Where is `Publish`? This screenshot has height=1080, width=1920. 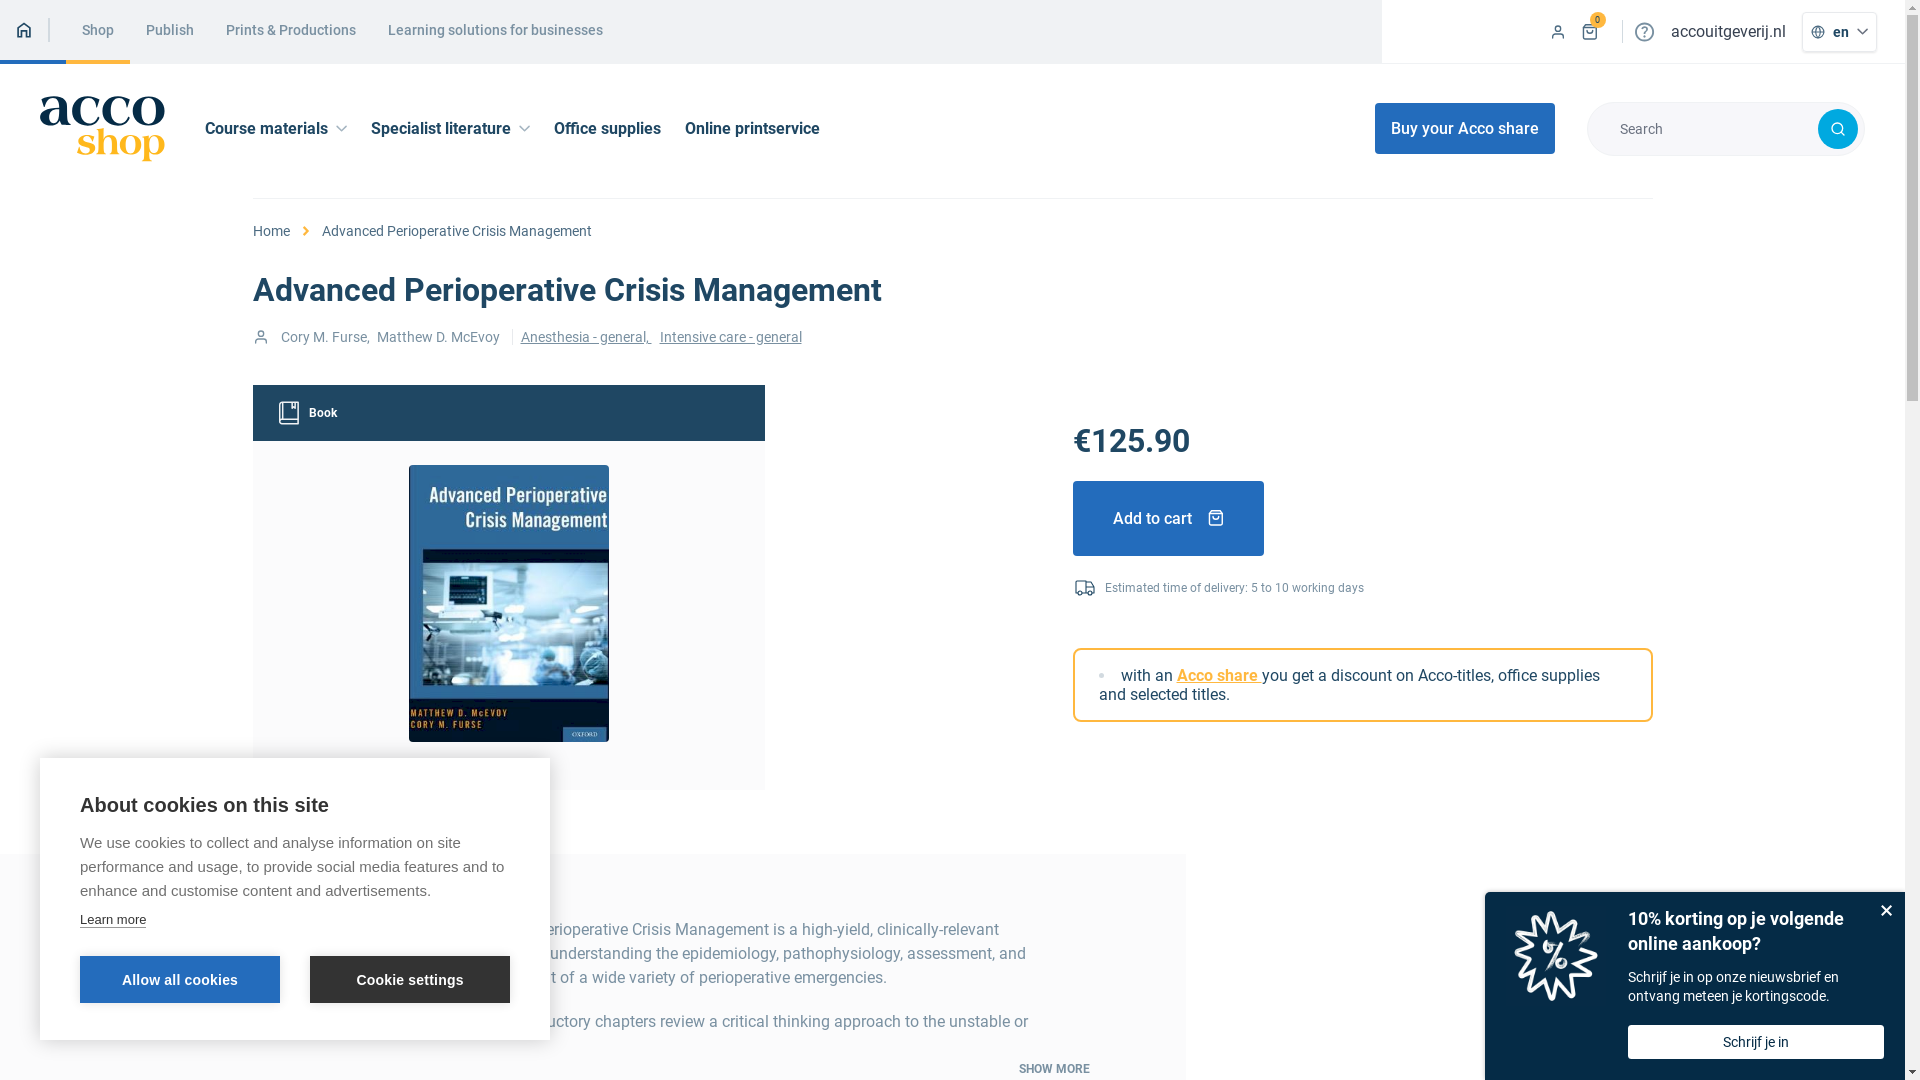
Publish is located at coordinates (170, 32).